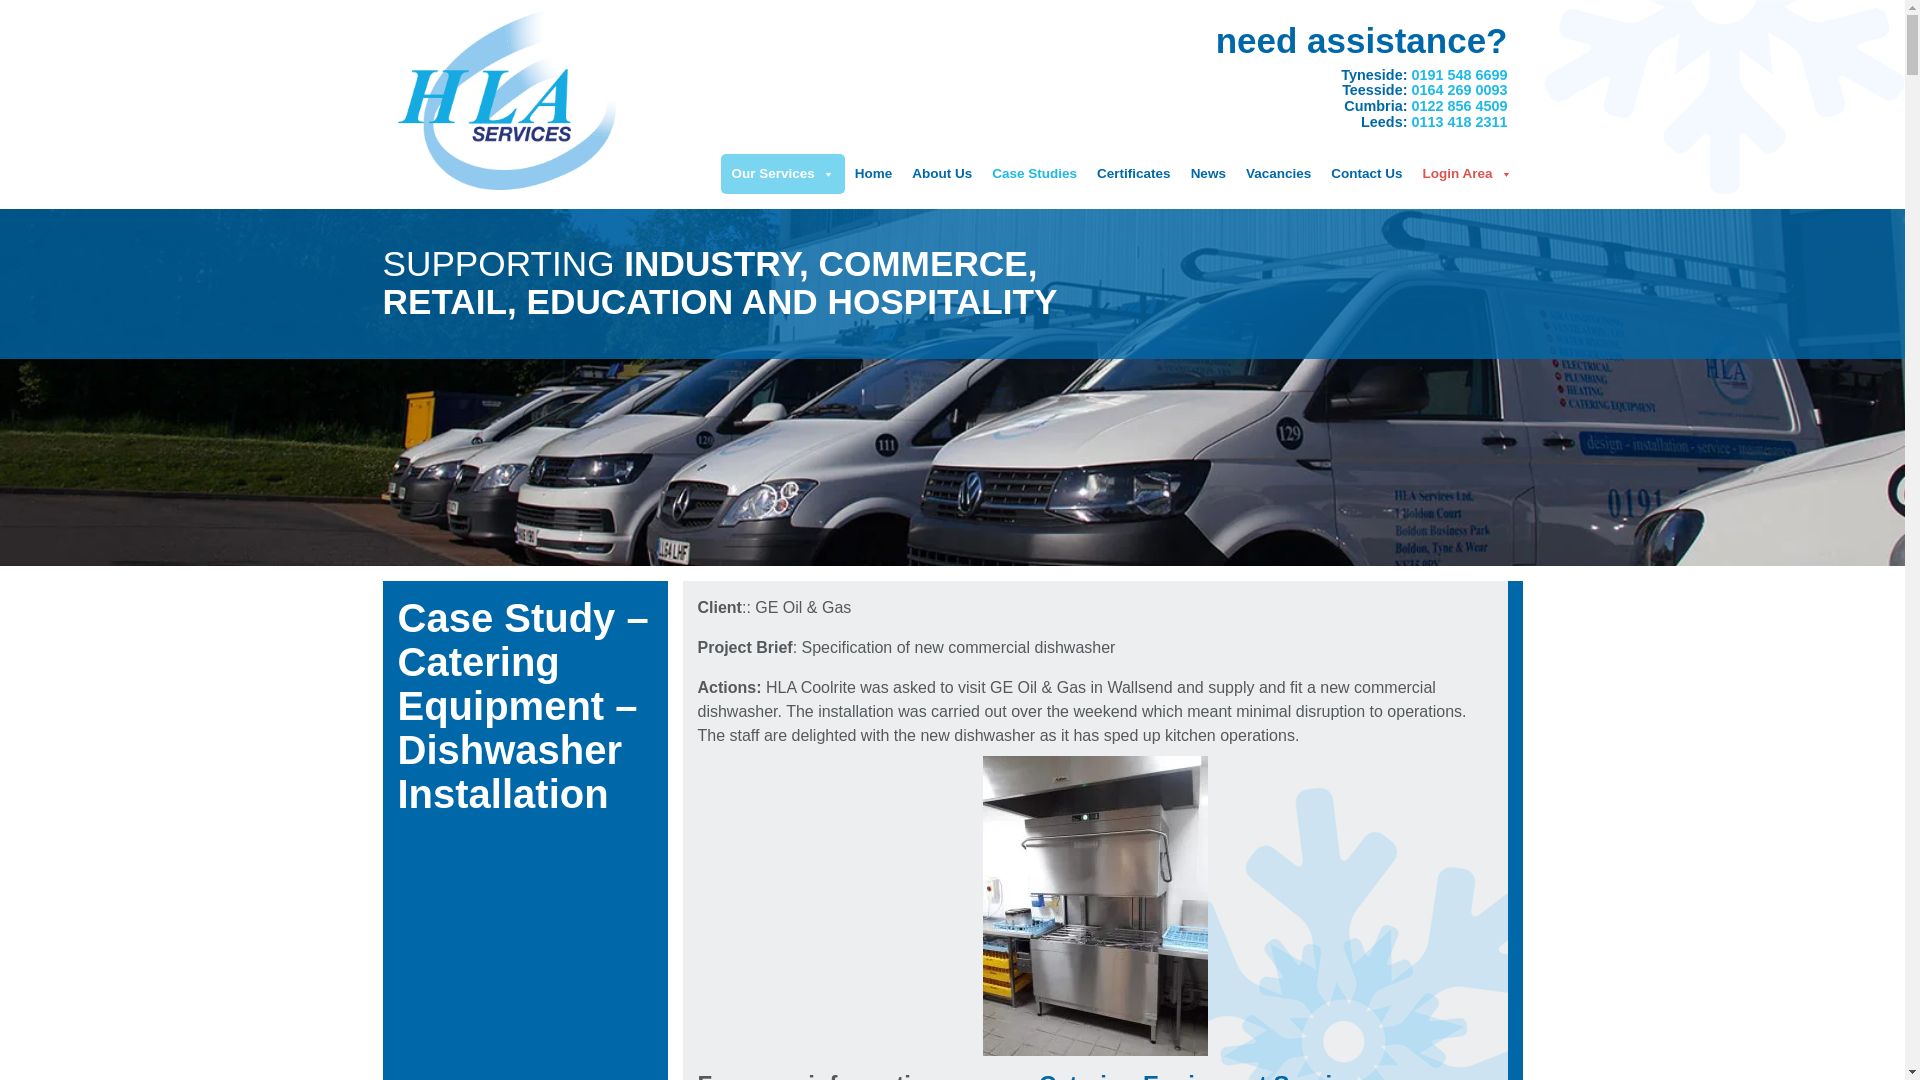 This screenshot has width=1920, height=1080. Describe the element at coordinates (782, 174) in the screenshot. I see `Our Services` at that location.